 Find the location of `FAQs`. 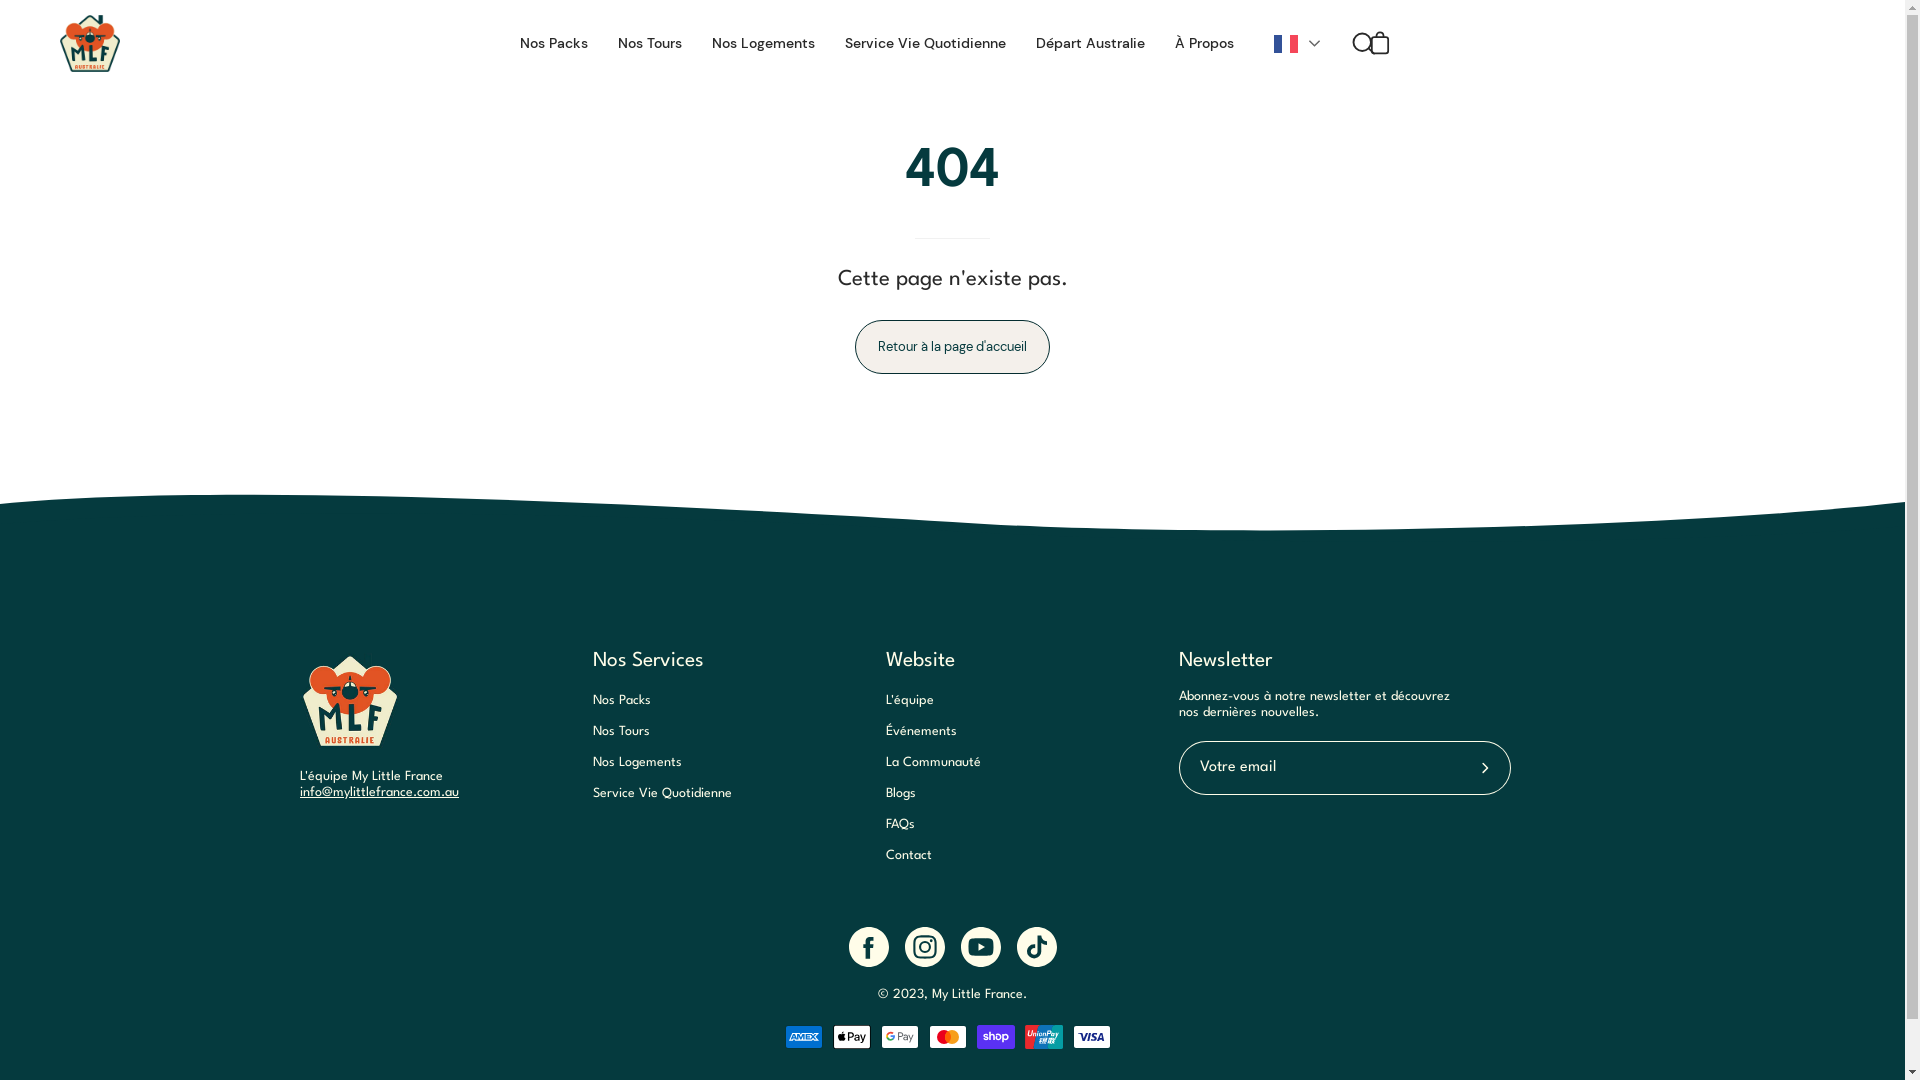

FAQs is located at coordinates (900, 824).